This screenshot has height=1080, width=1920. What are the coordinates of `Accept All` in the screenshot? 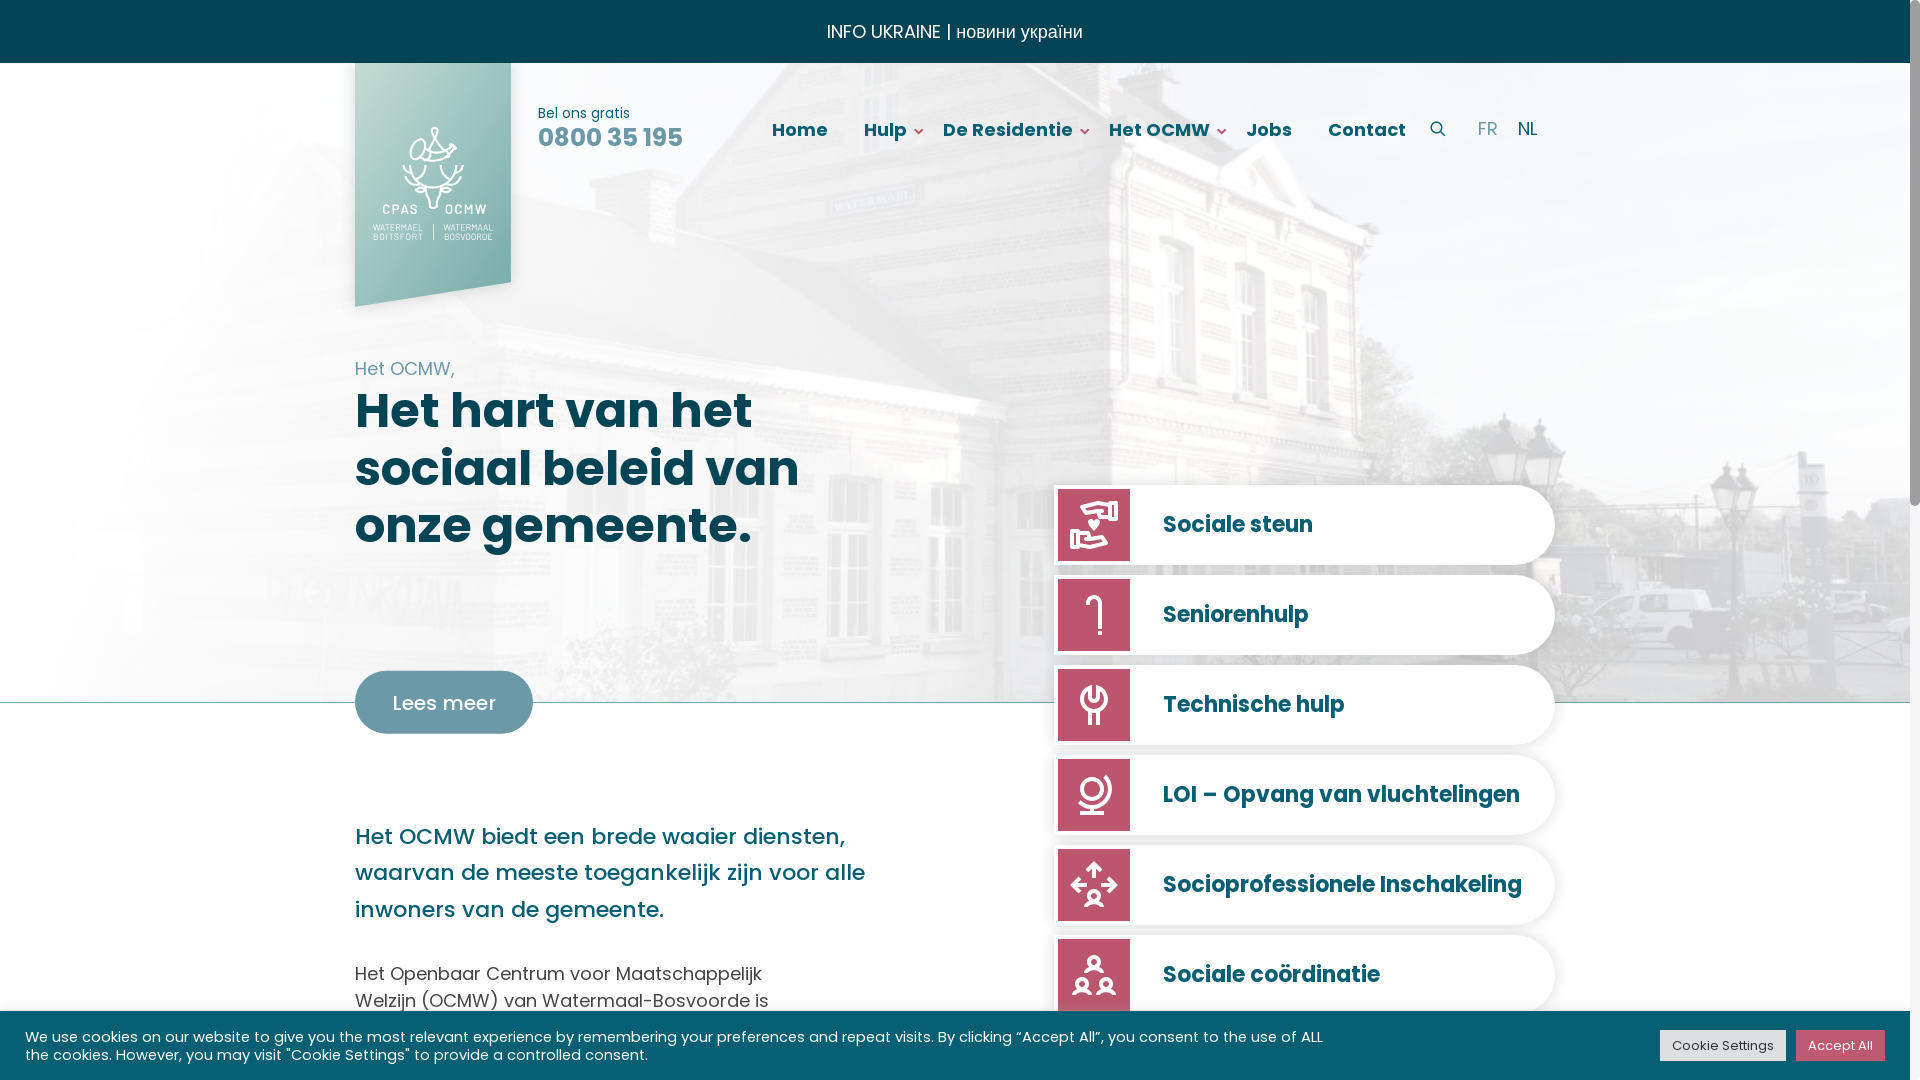 It's located at (1840, 1046).